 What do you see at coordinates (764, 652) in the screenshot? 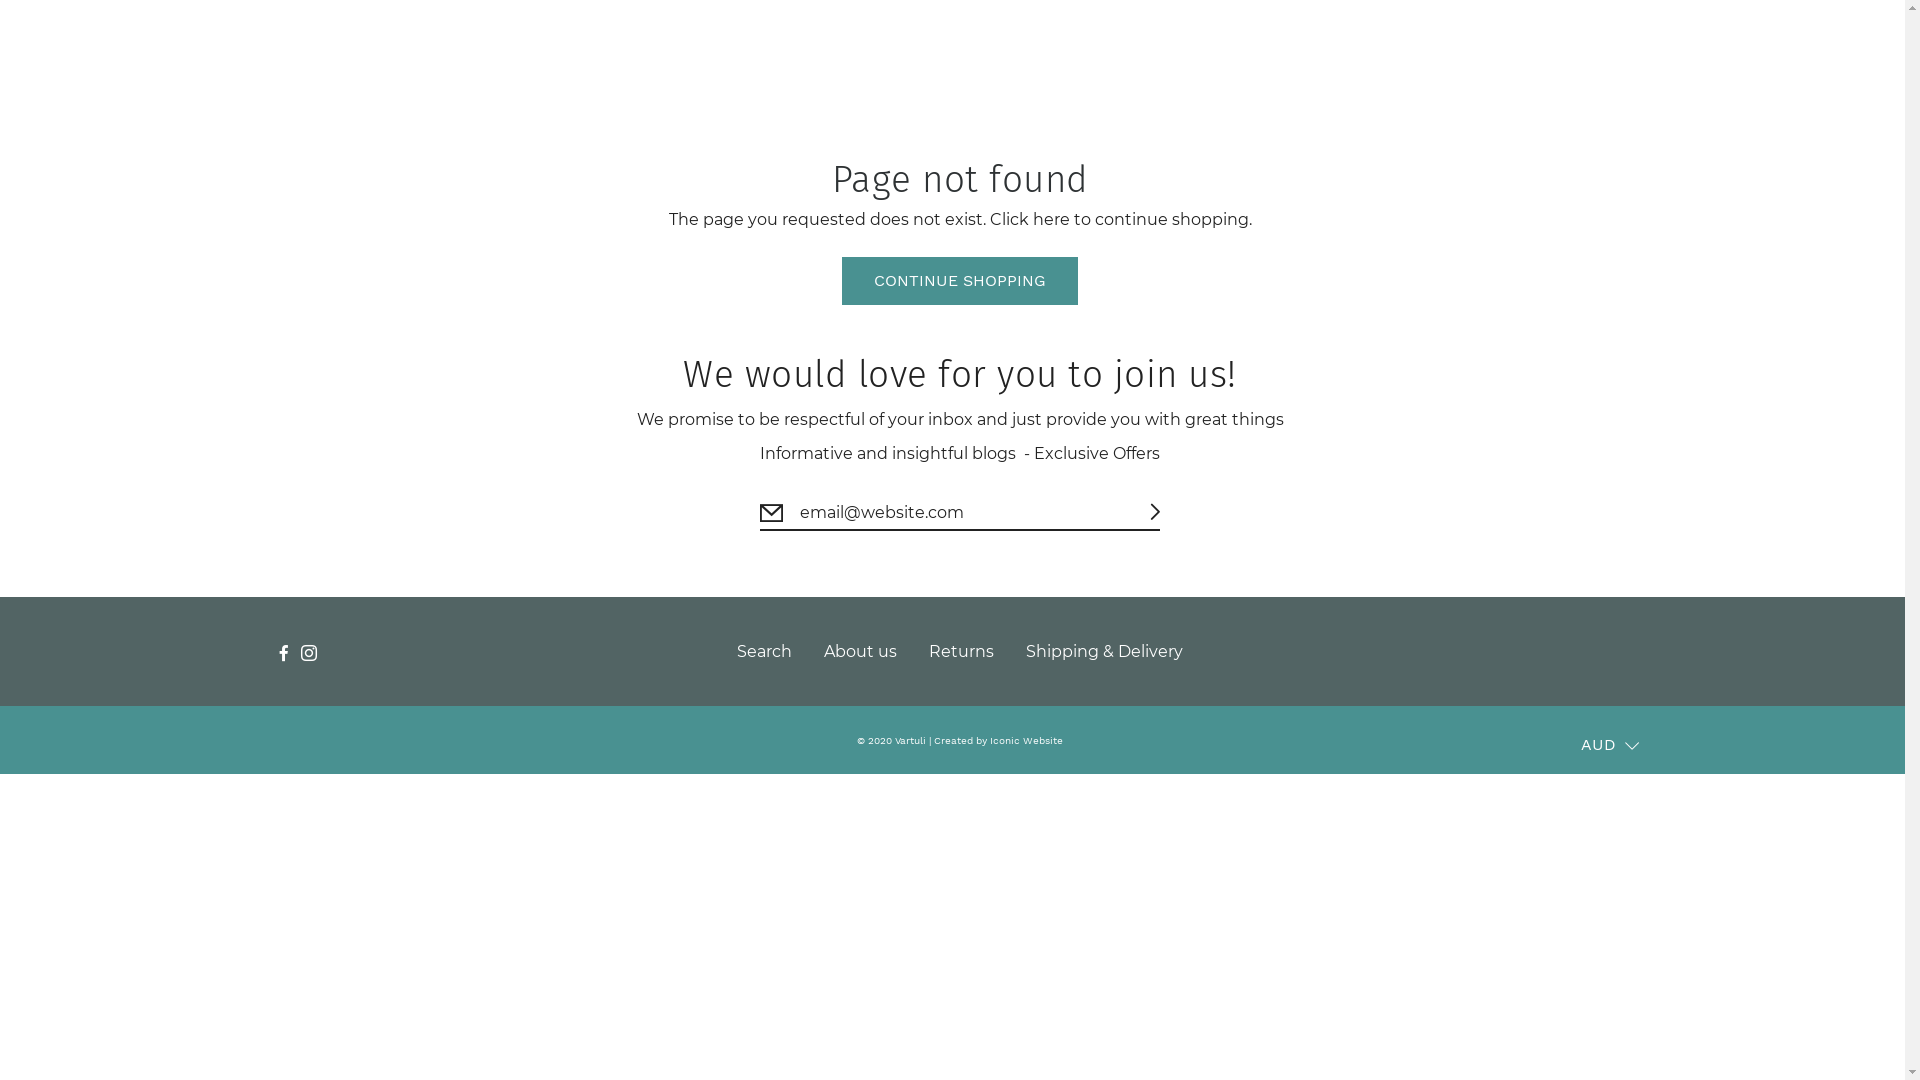
I see `Search` at bounding box center [764, 652].